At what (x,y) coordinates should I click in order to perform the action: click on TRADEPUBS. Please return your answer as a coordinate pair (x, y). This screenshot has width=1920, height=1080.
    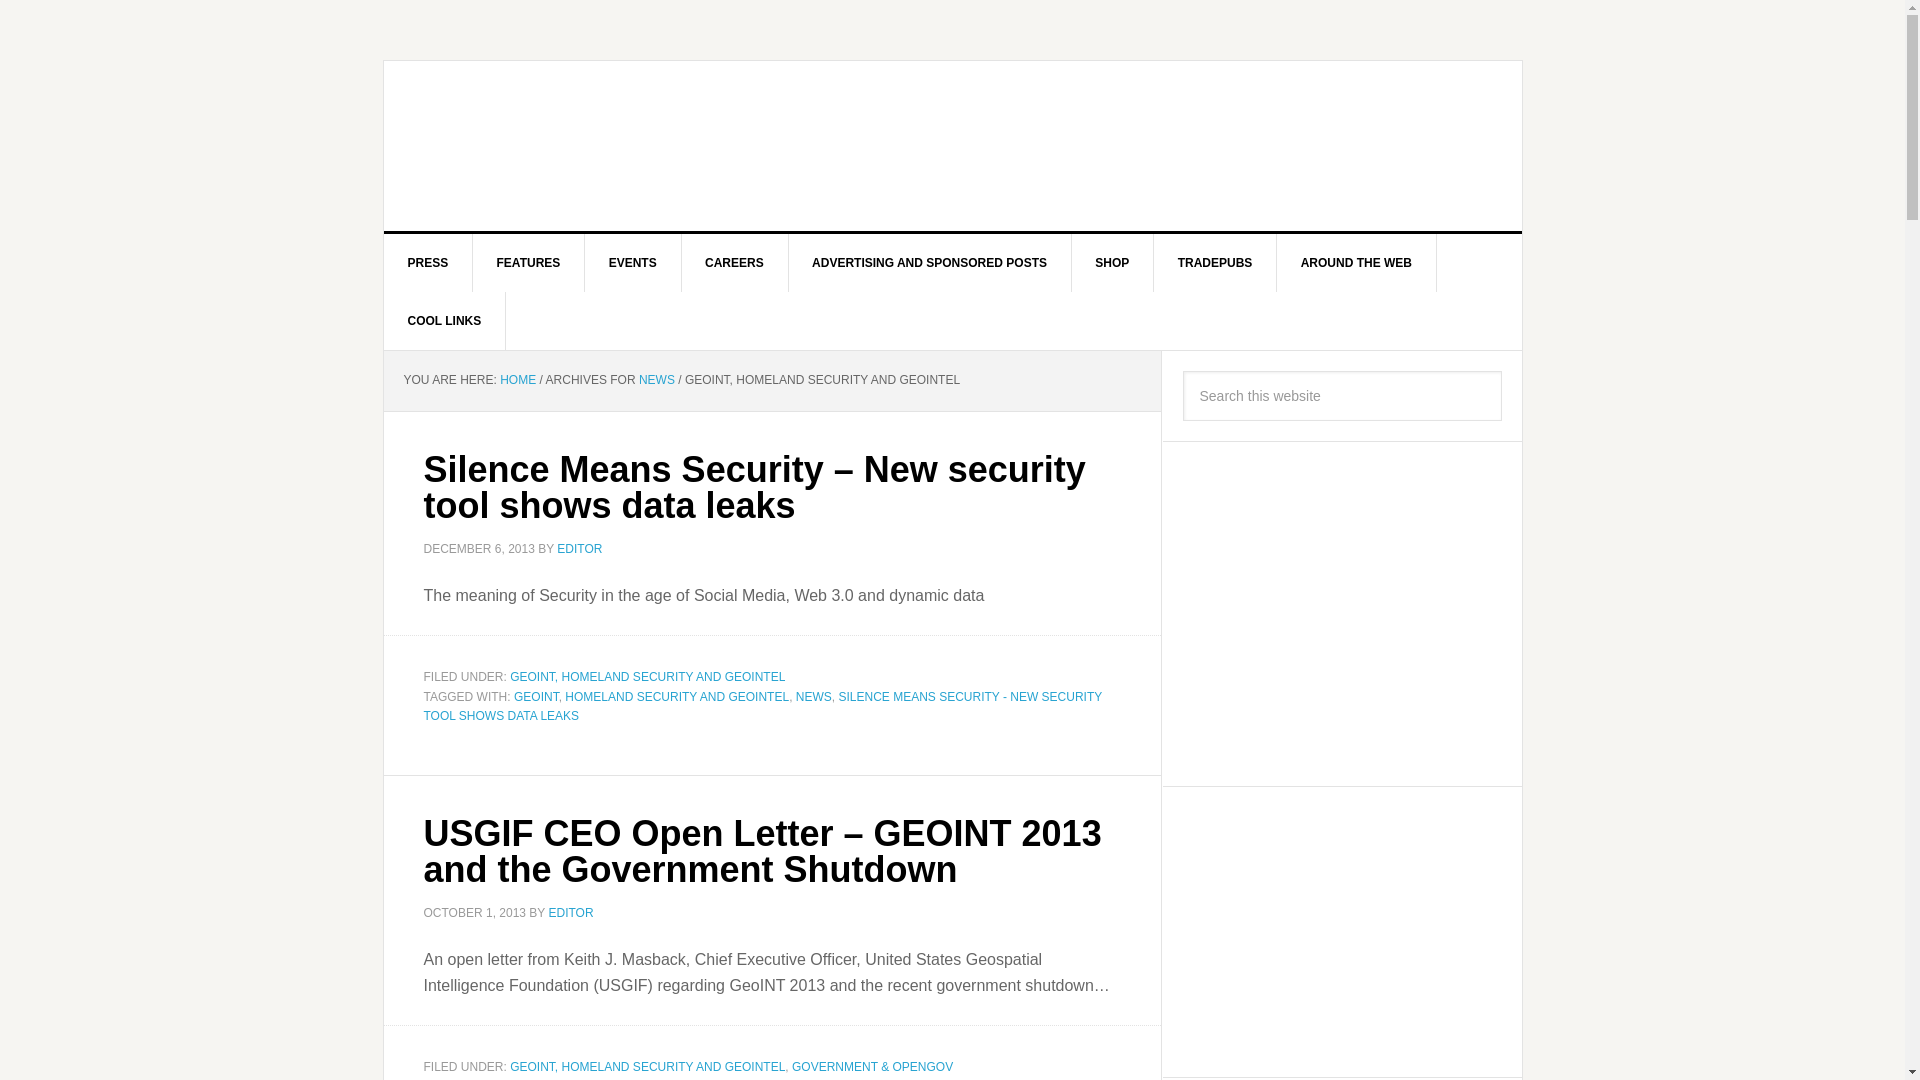
    Looking at the image, I should click on (1216, 262).